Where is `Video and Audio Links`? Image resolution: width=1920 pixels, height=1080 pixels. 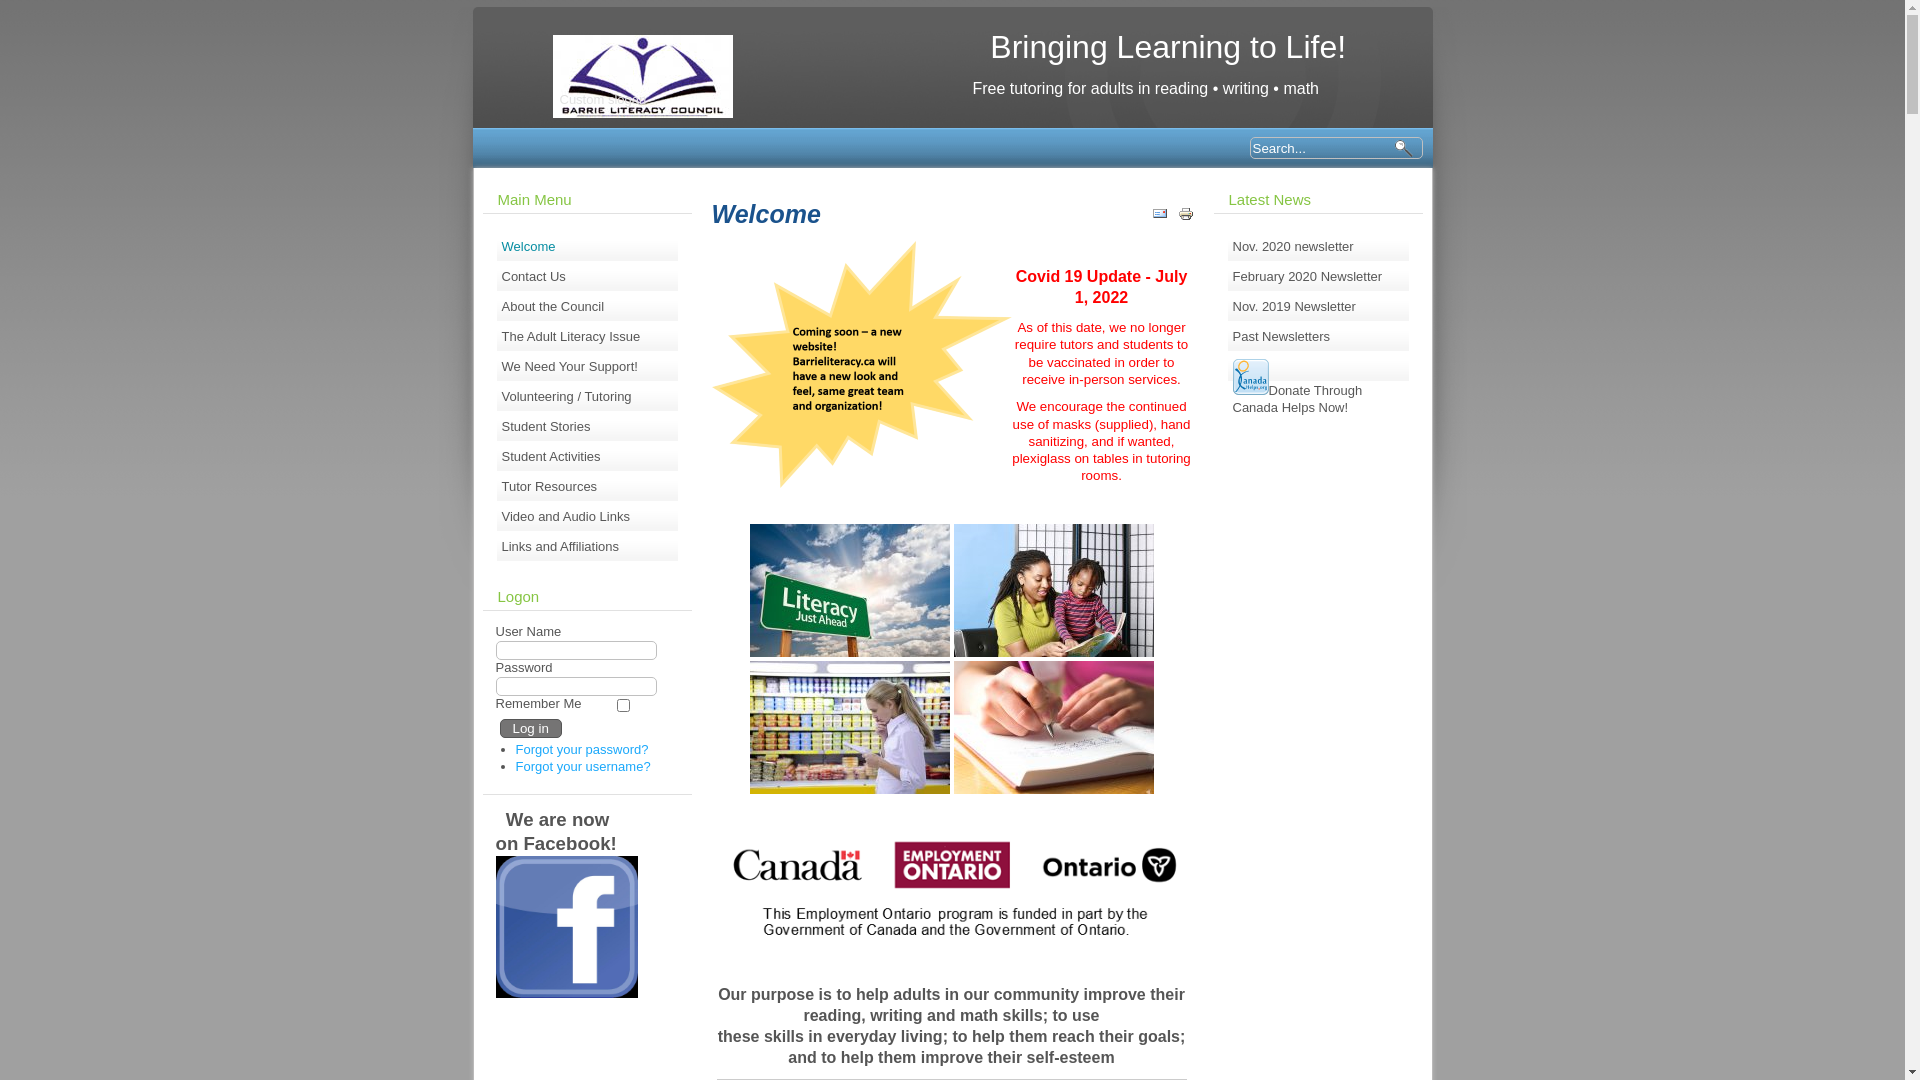 Video and Audio Links is located at coordinates (588, 517).